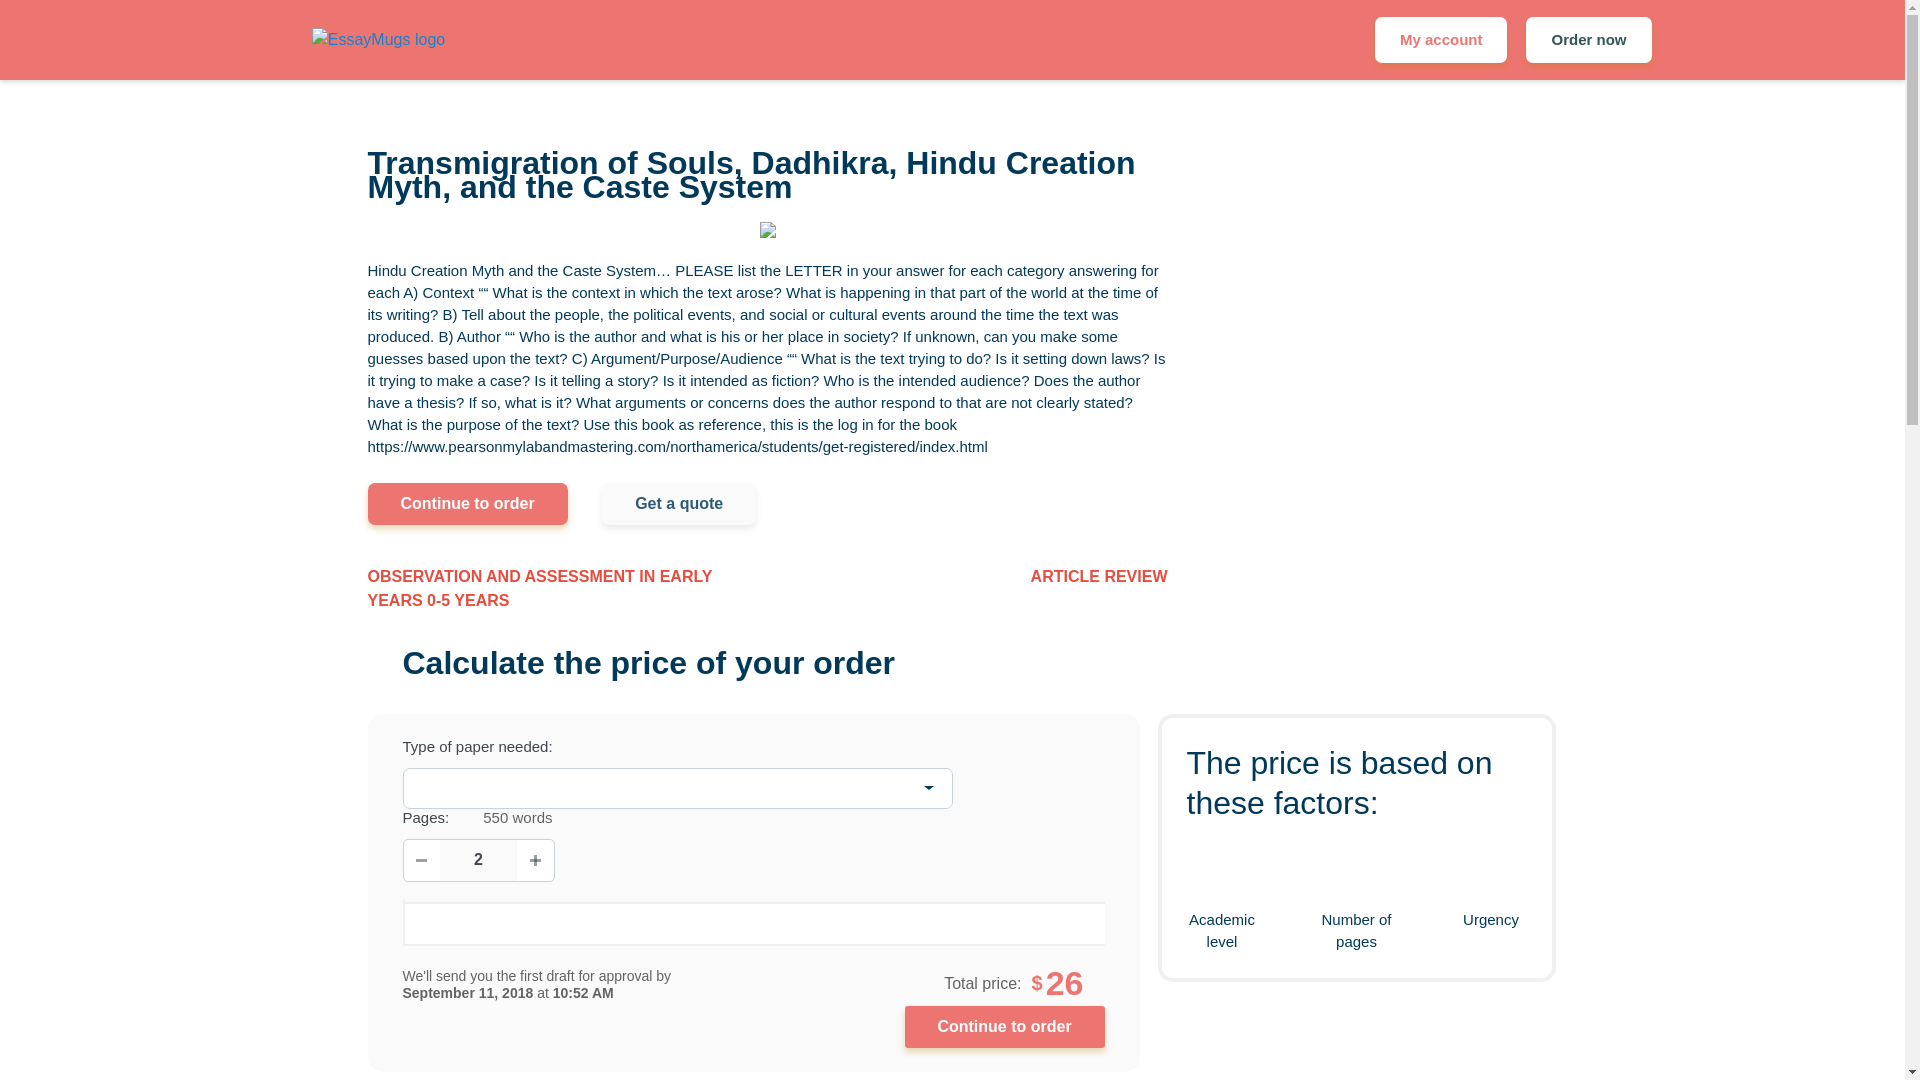  What do you see at coordinates (468, 503) in the screenshot?
I see `Continue to order` at bounding box center [468, 503].